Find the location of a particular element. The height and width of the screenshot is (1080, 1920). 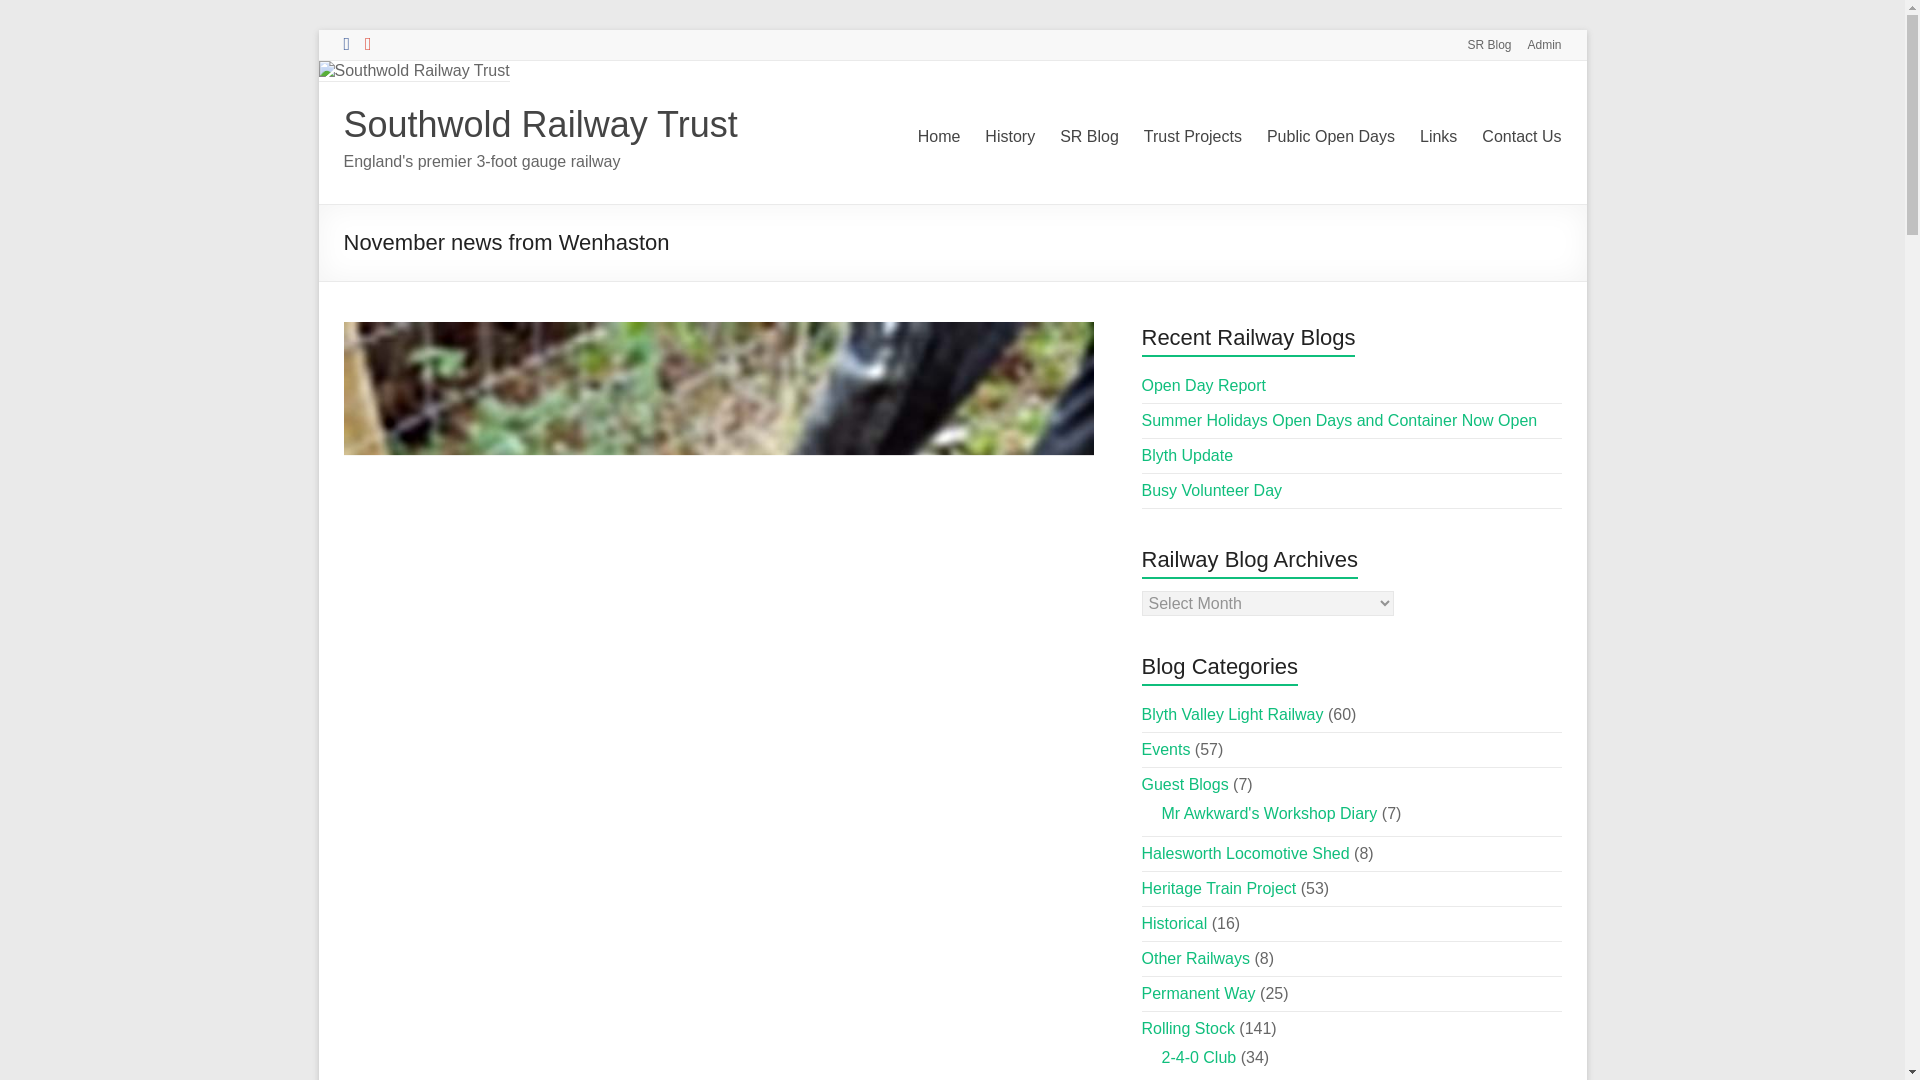

Trust Projects is located at coordinates (1193, 137).